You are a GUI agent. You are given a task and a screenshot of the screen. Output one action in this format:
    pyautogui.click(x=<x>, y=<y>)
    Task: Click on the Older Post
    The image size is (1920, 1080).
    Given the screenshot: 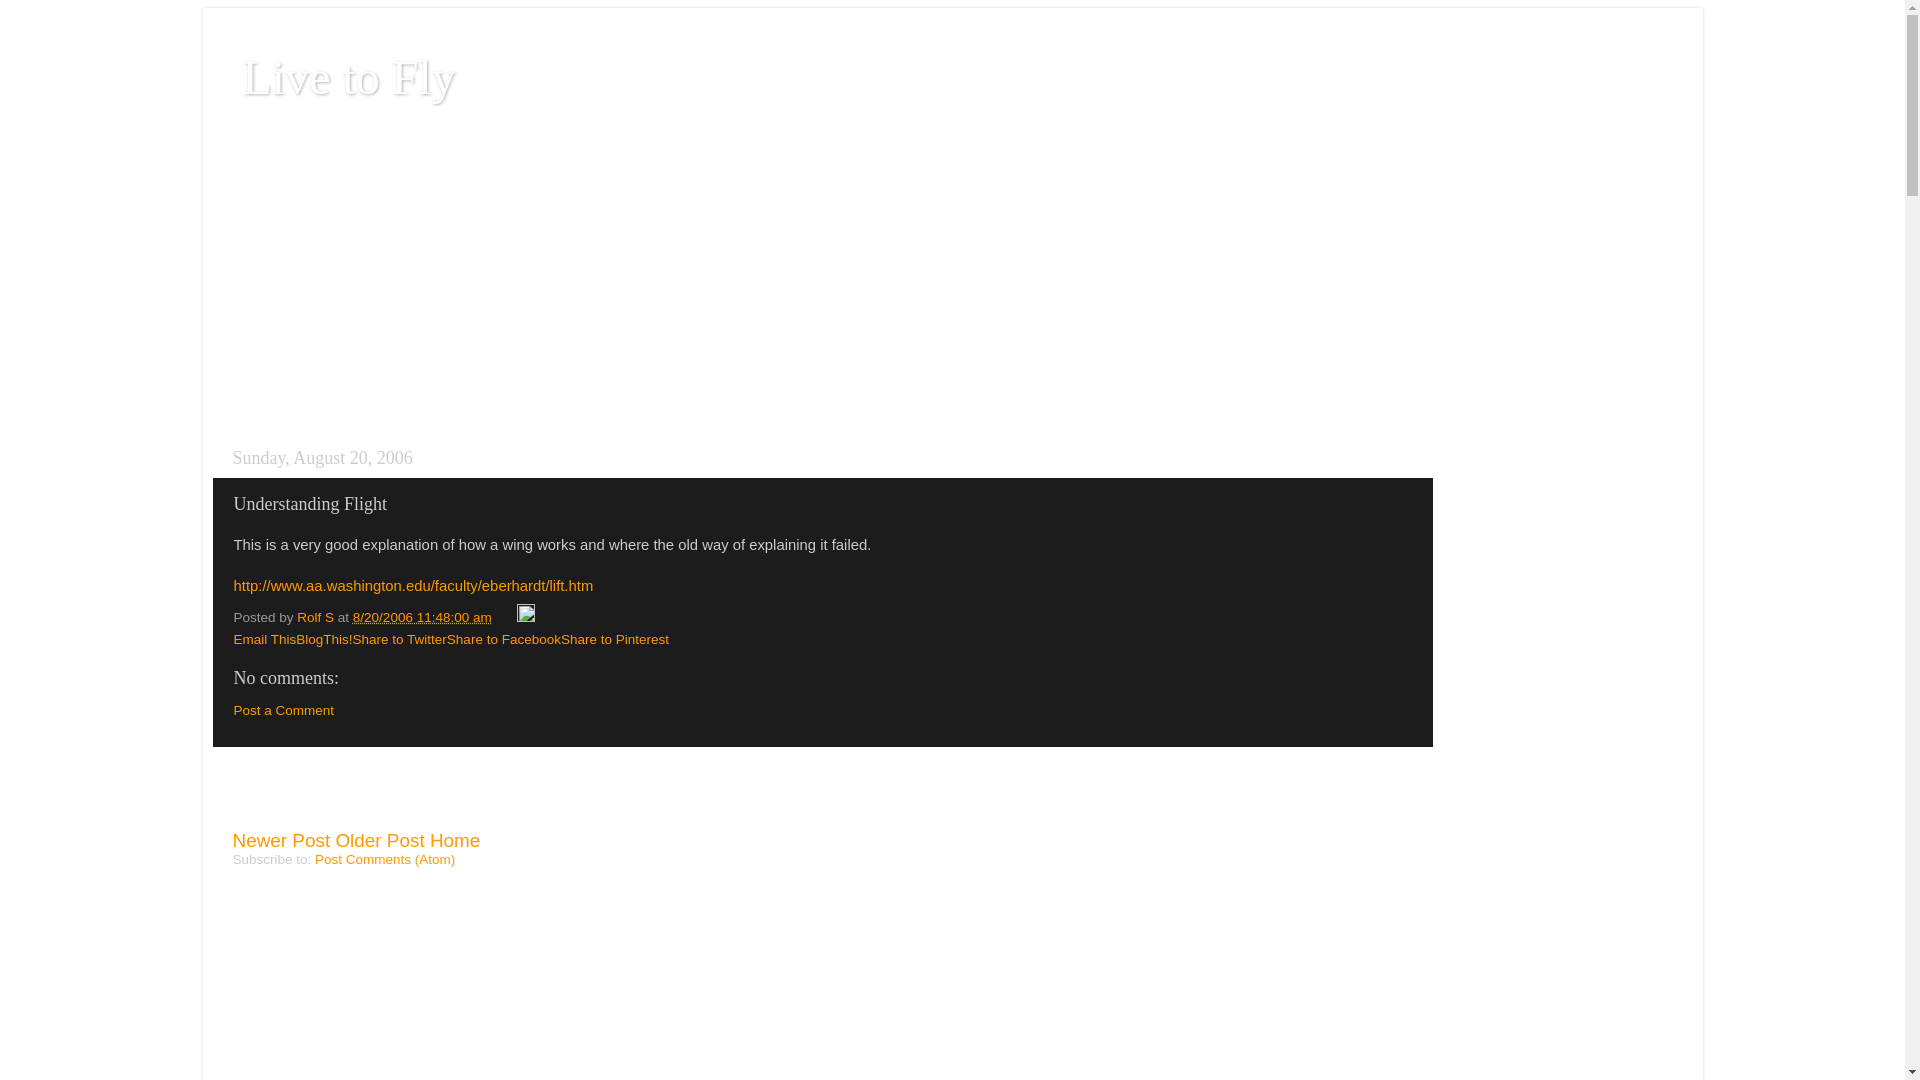 What is the action you would take?
    pyautogui.click(x=380, y=840)
    